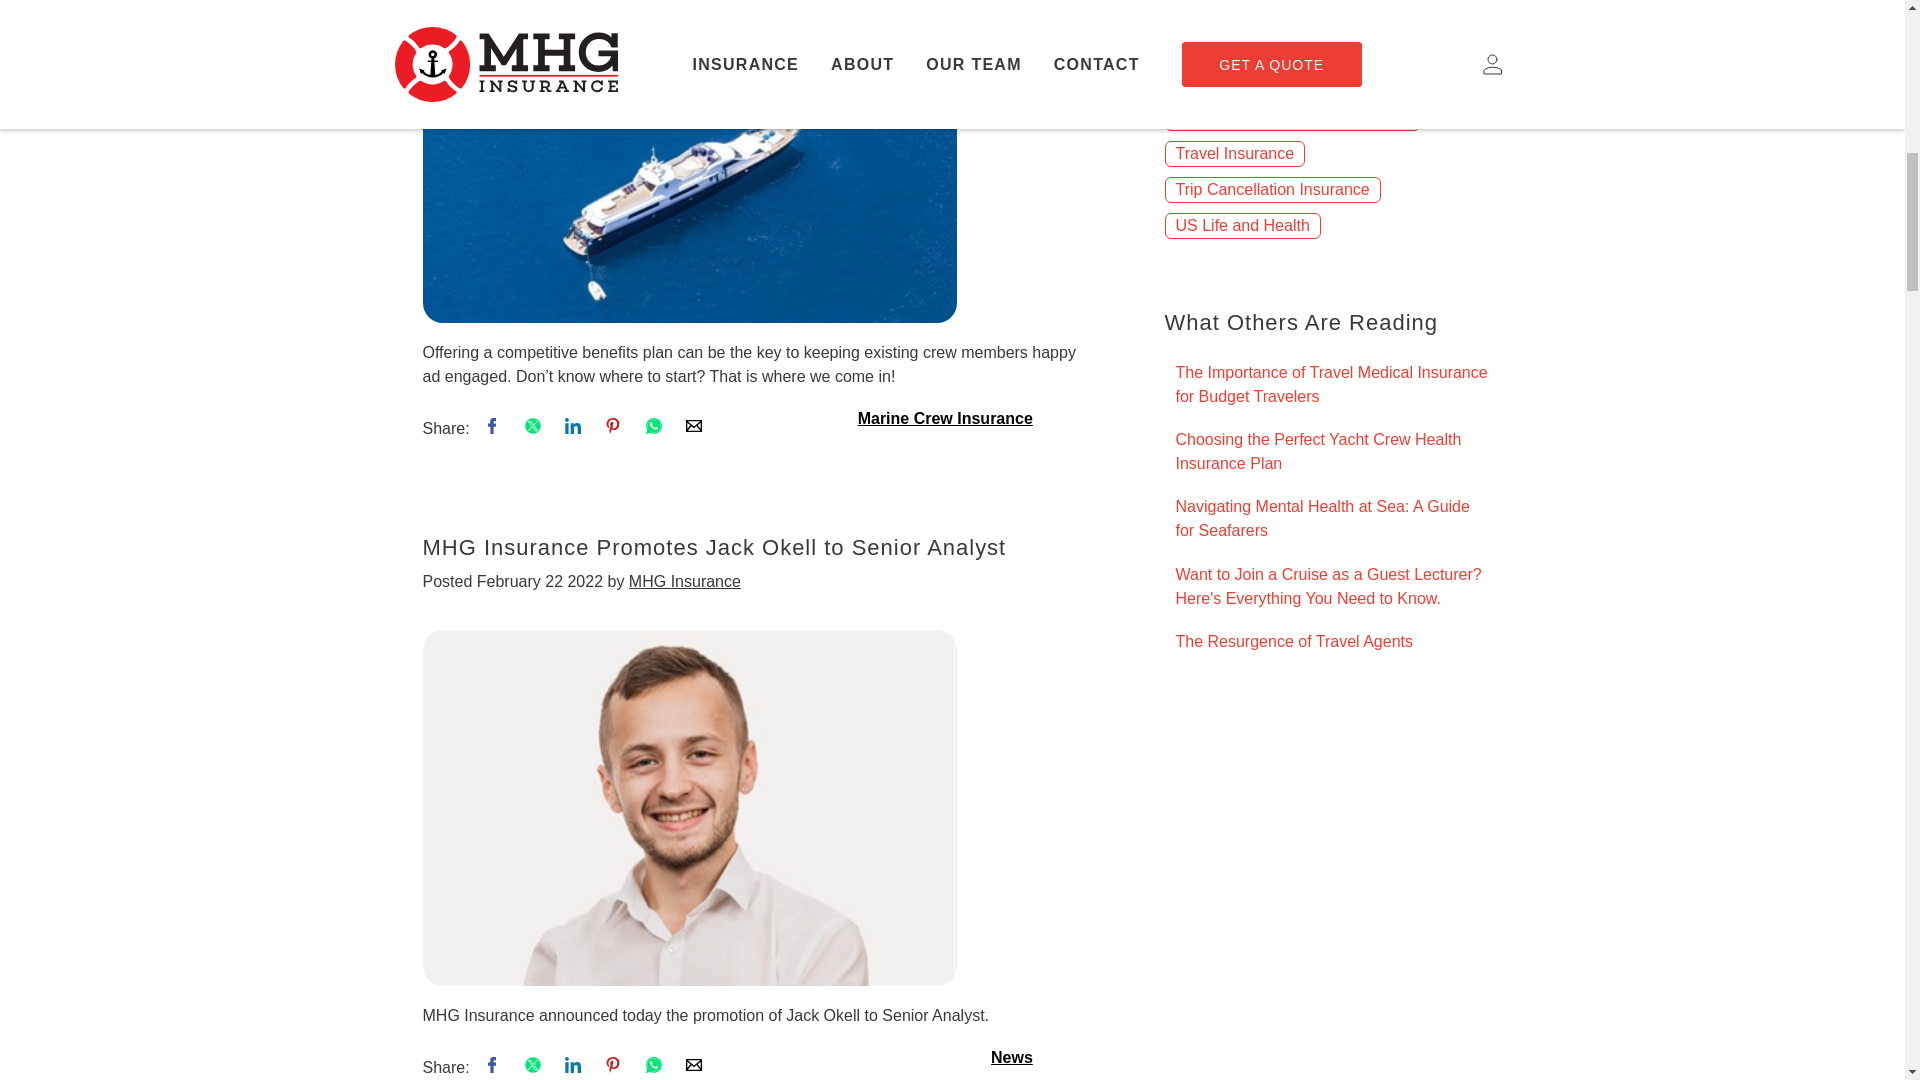  Describe the element at coordinates (494, 1067) in the screenshot. I see `follow me on Facebook` at that location.